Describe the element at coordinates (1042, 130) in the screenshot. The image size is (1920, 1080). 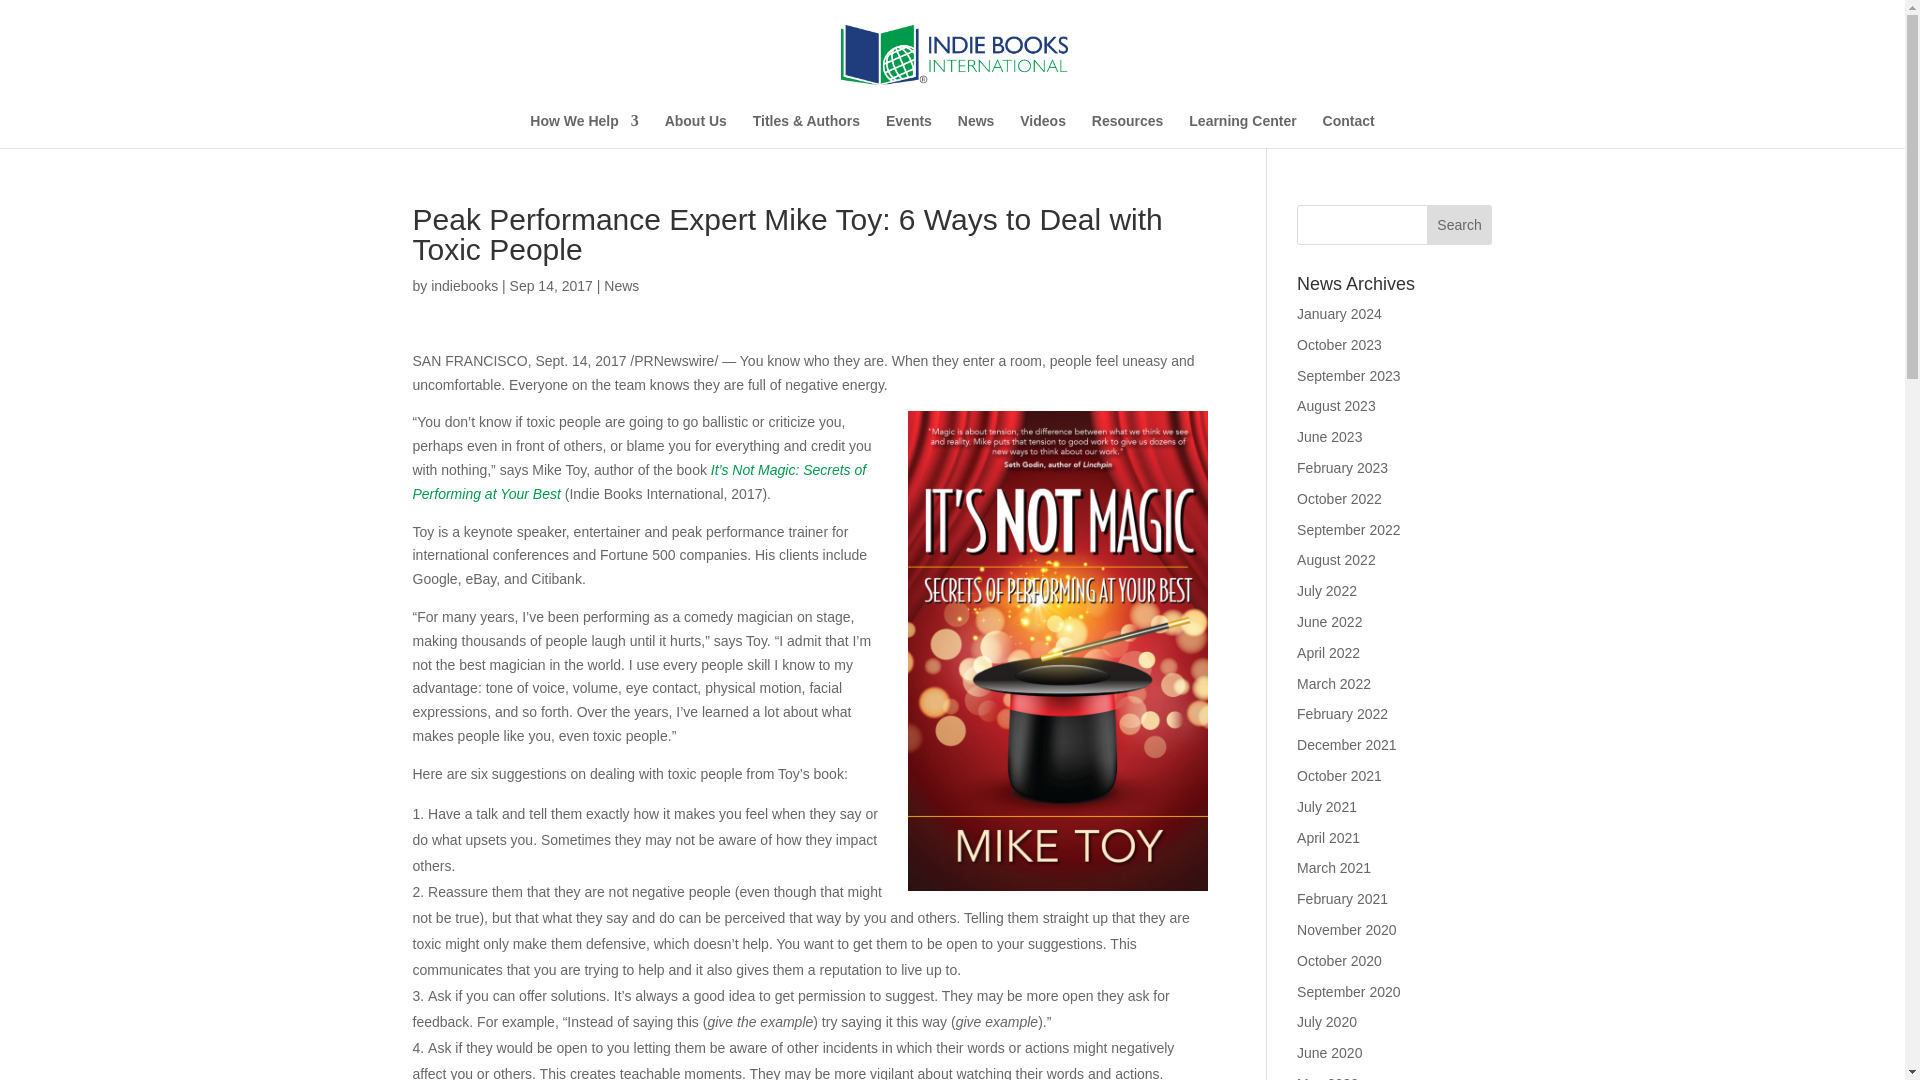
I see `Videos` at that location.